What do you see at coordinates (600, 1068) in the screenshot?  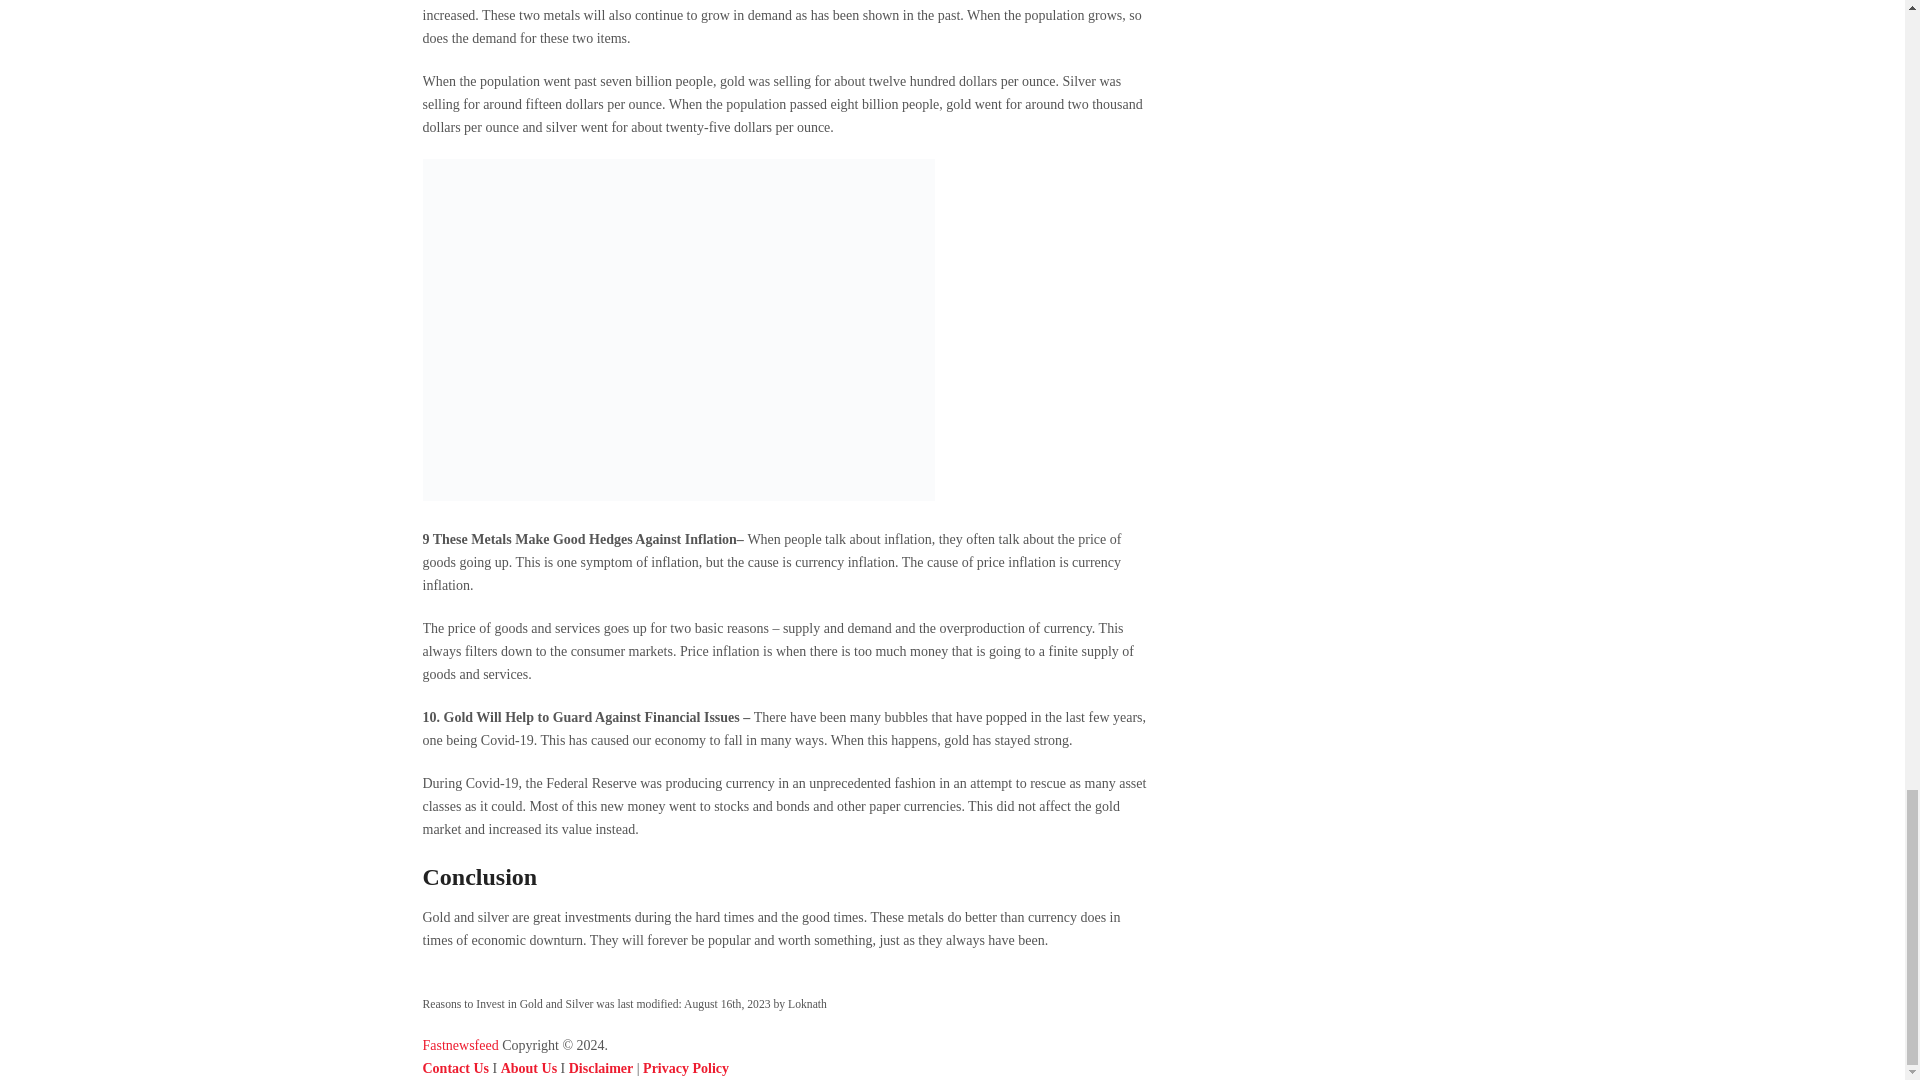 I see `Disclaimer` at bounding box center [600, 1068].